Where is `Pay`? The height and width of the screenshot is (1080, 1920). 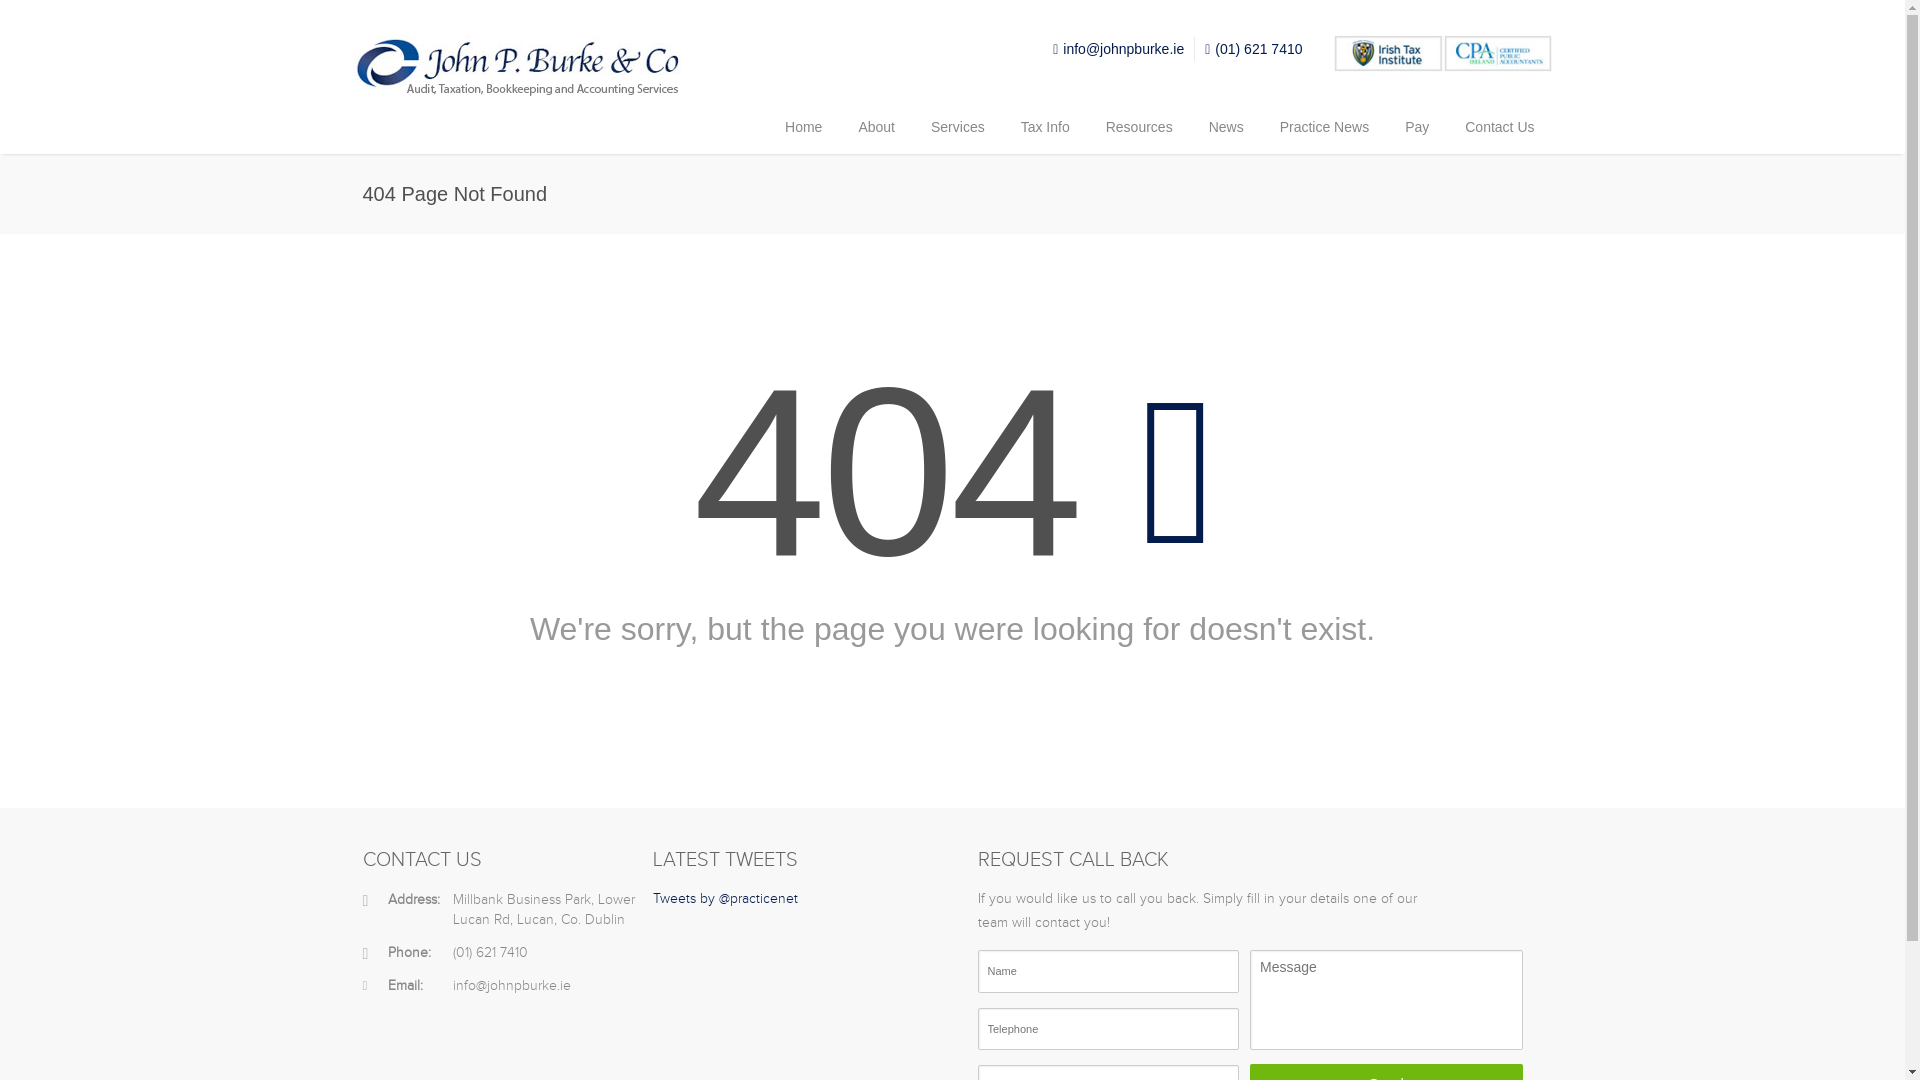 Pay is located at coordinates (1416, 128).